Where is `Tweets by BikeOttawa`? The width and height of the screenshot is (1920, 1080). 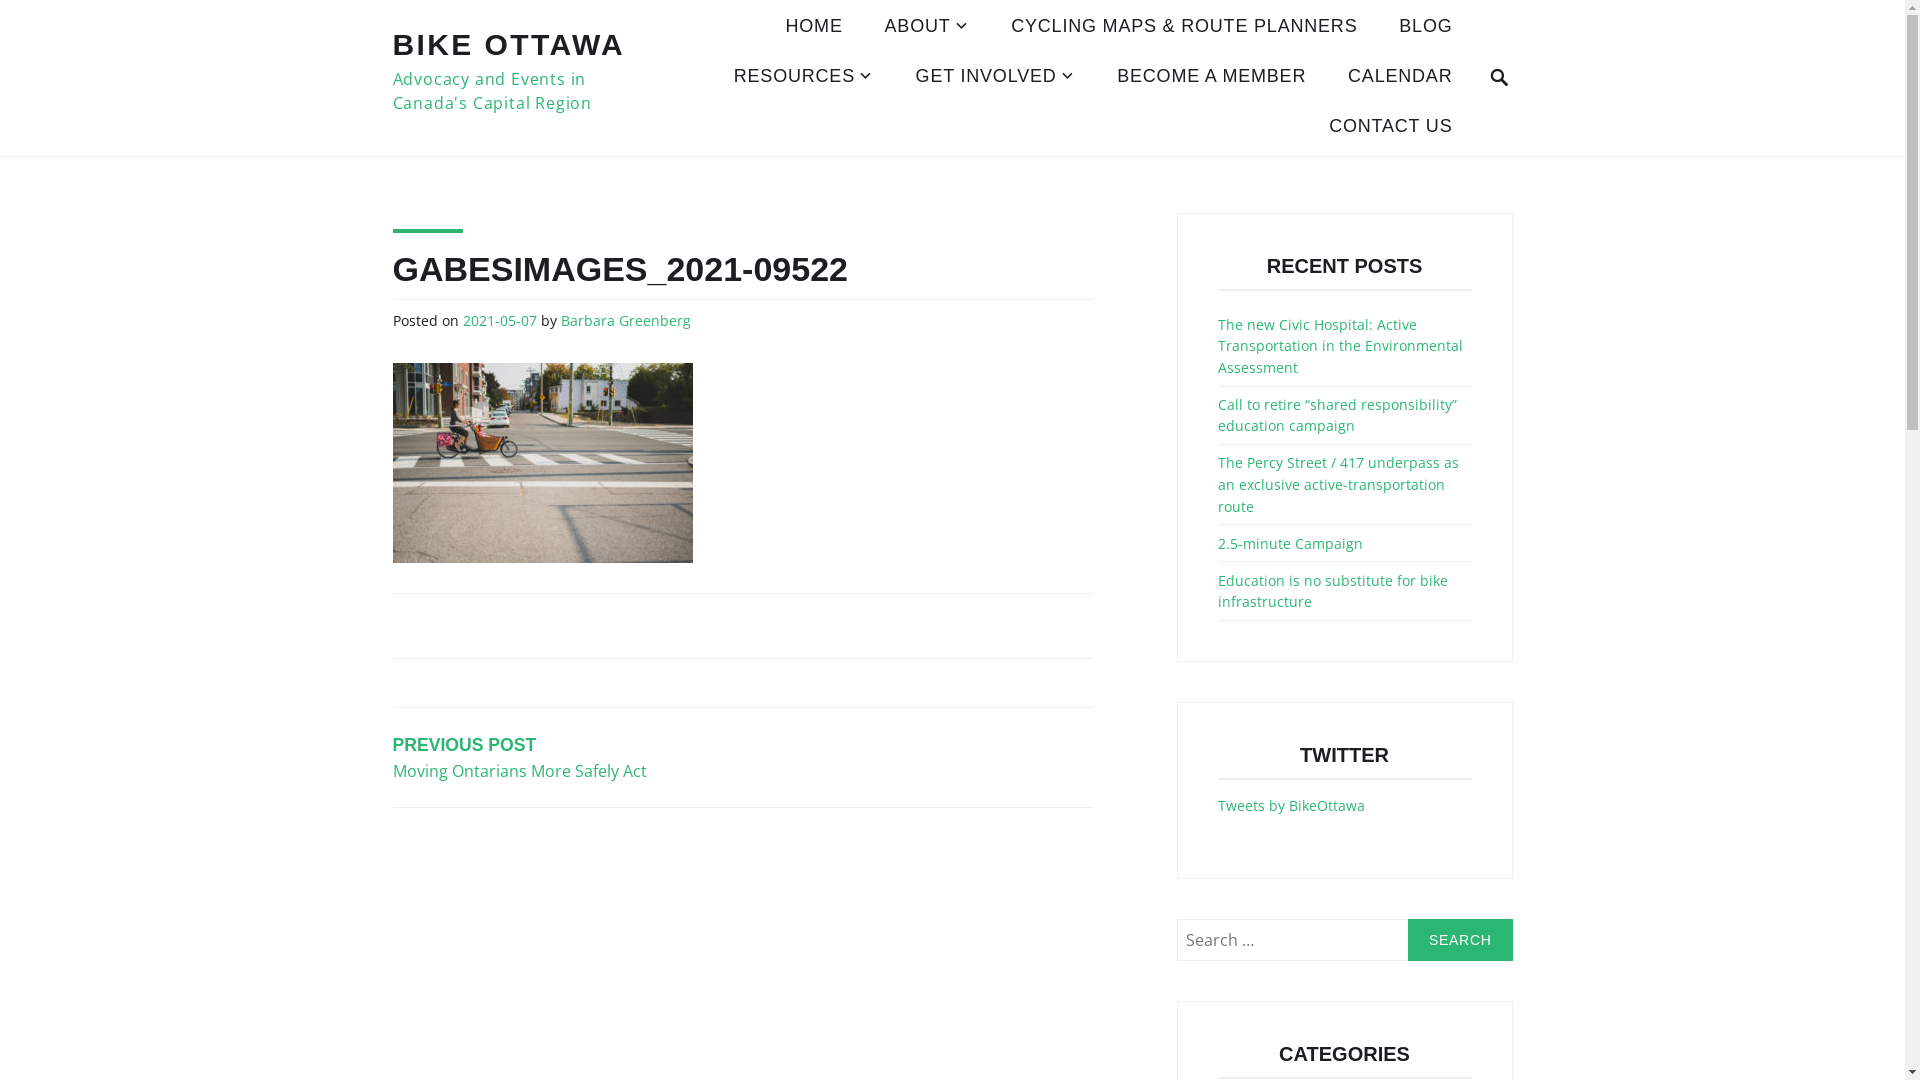 Tweets by BikeOttawa is located at coordinates (1292, 806).